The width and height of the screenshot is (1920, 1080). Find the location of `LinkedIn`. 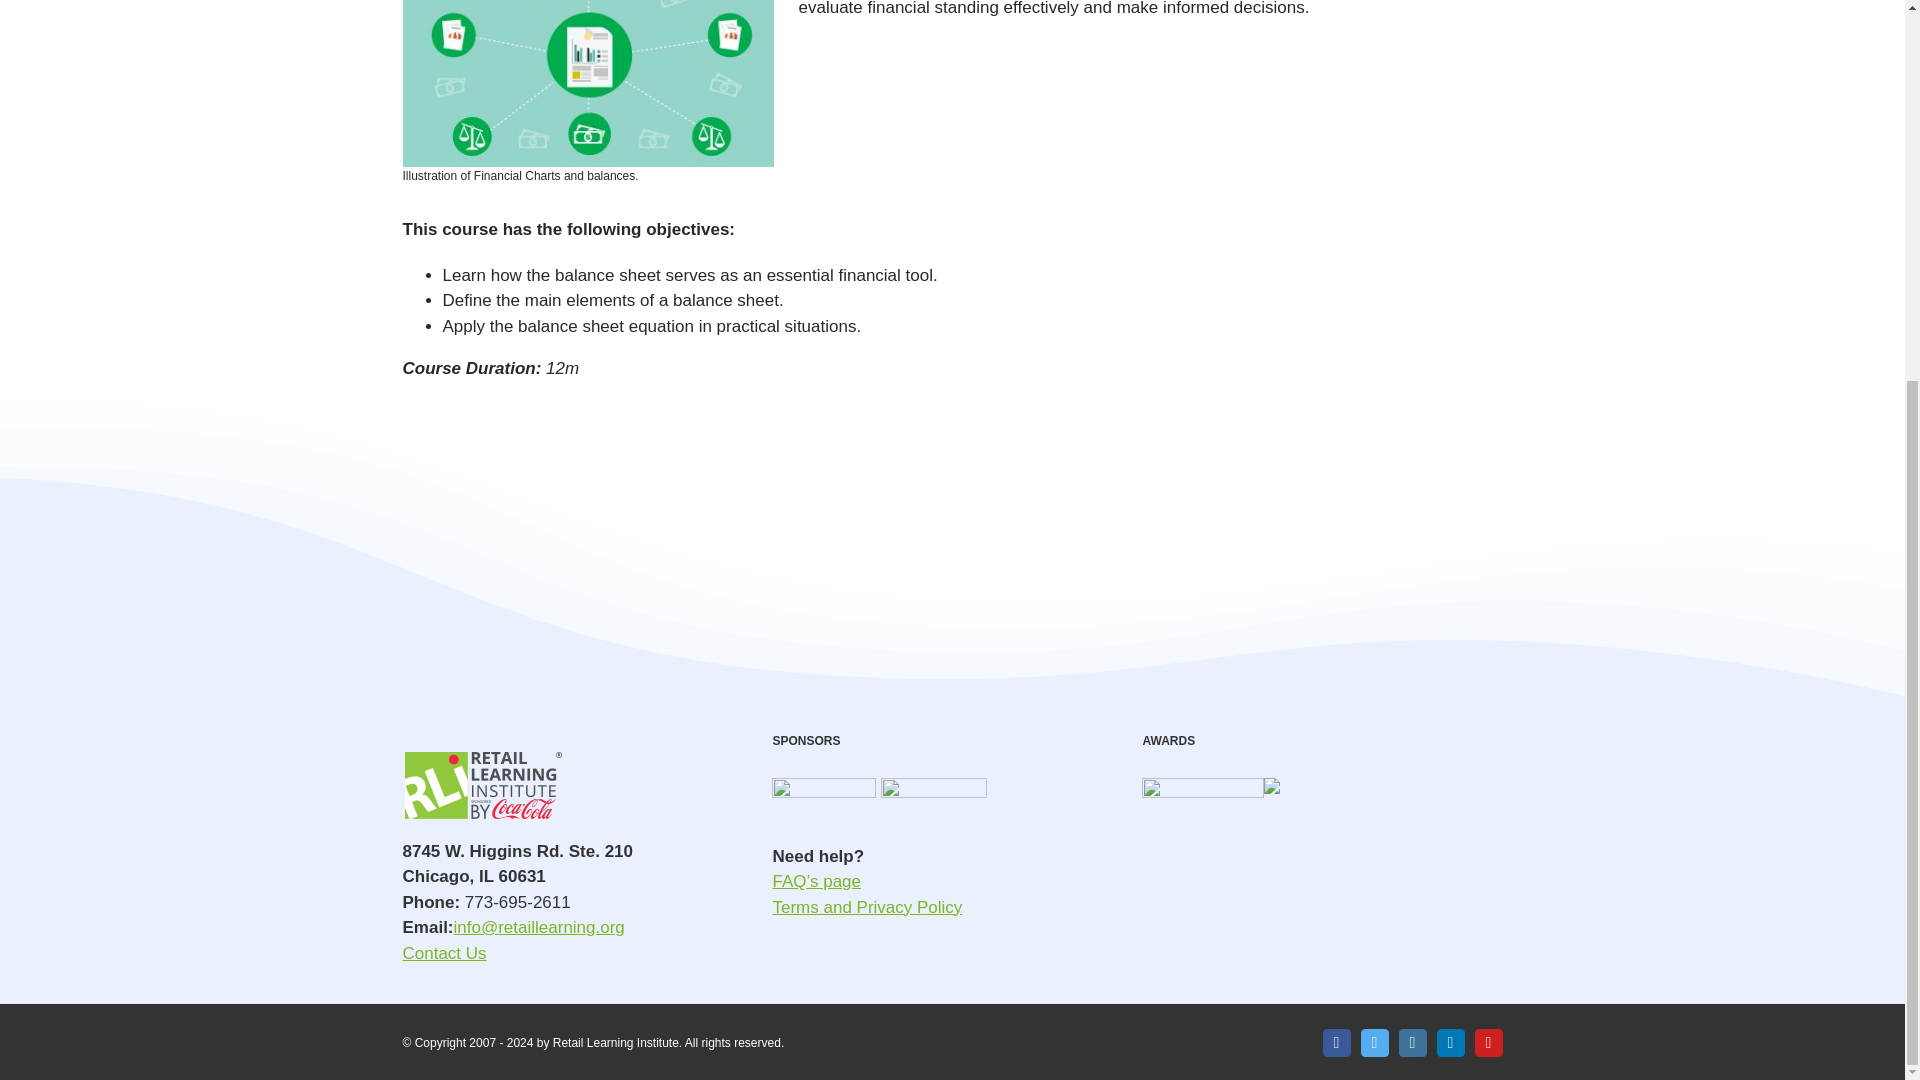

LinkedIn is located at coordinates (1450, 1043).